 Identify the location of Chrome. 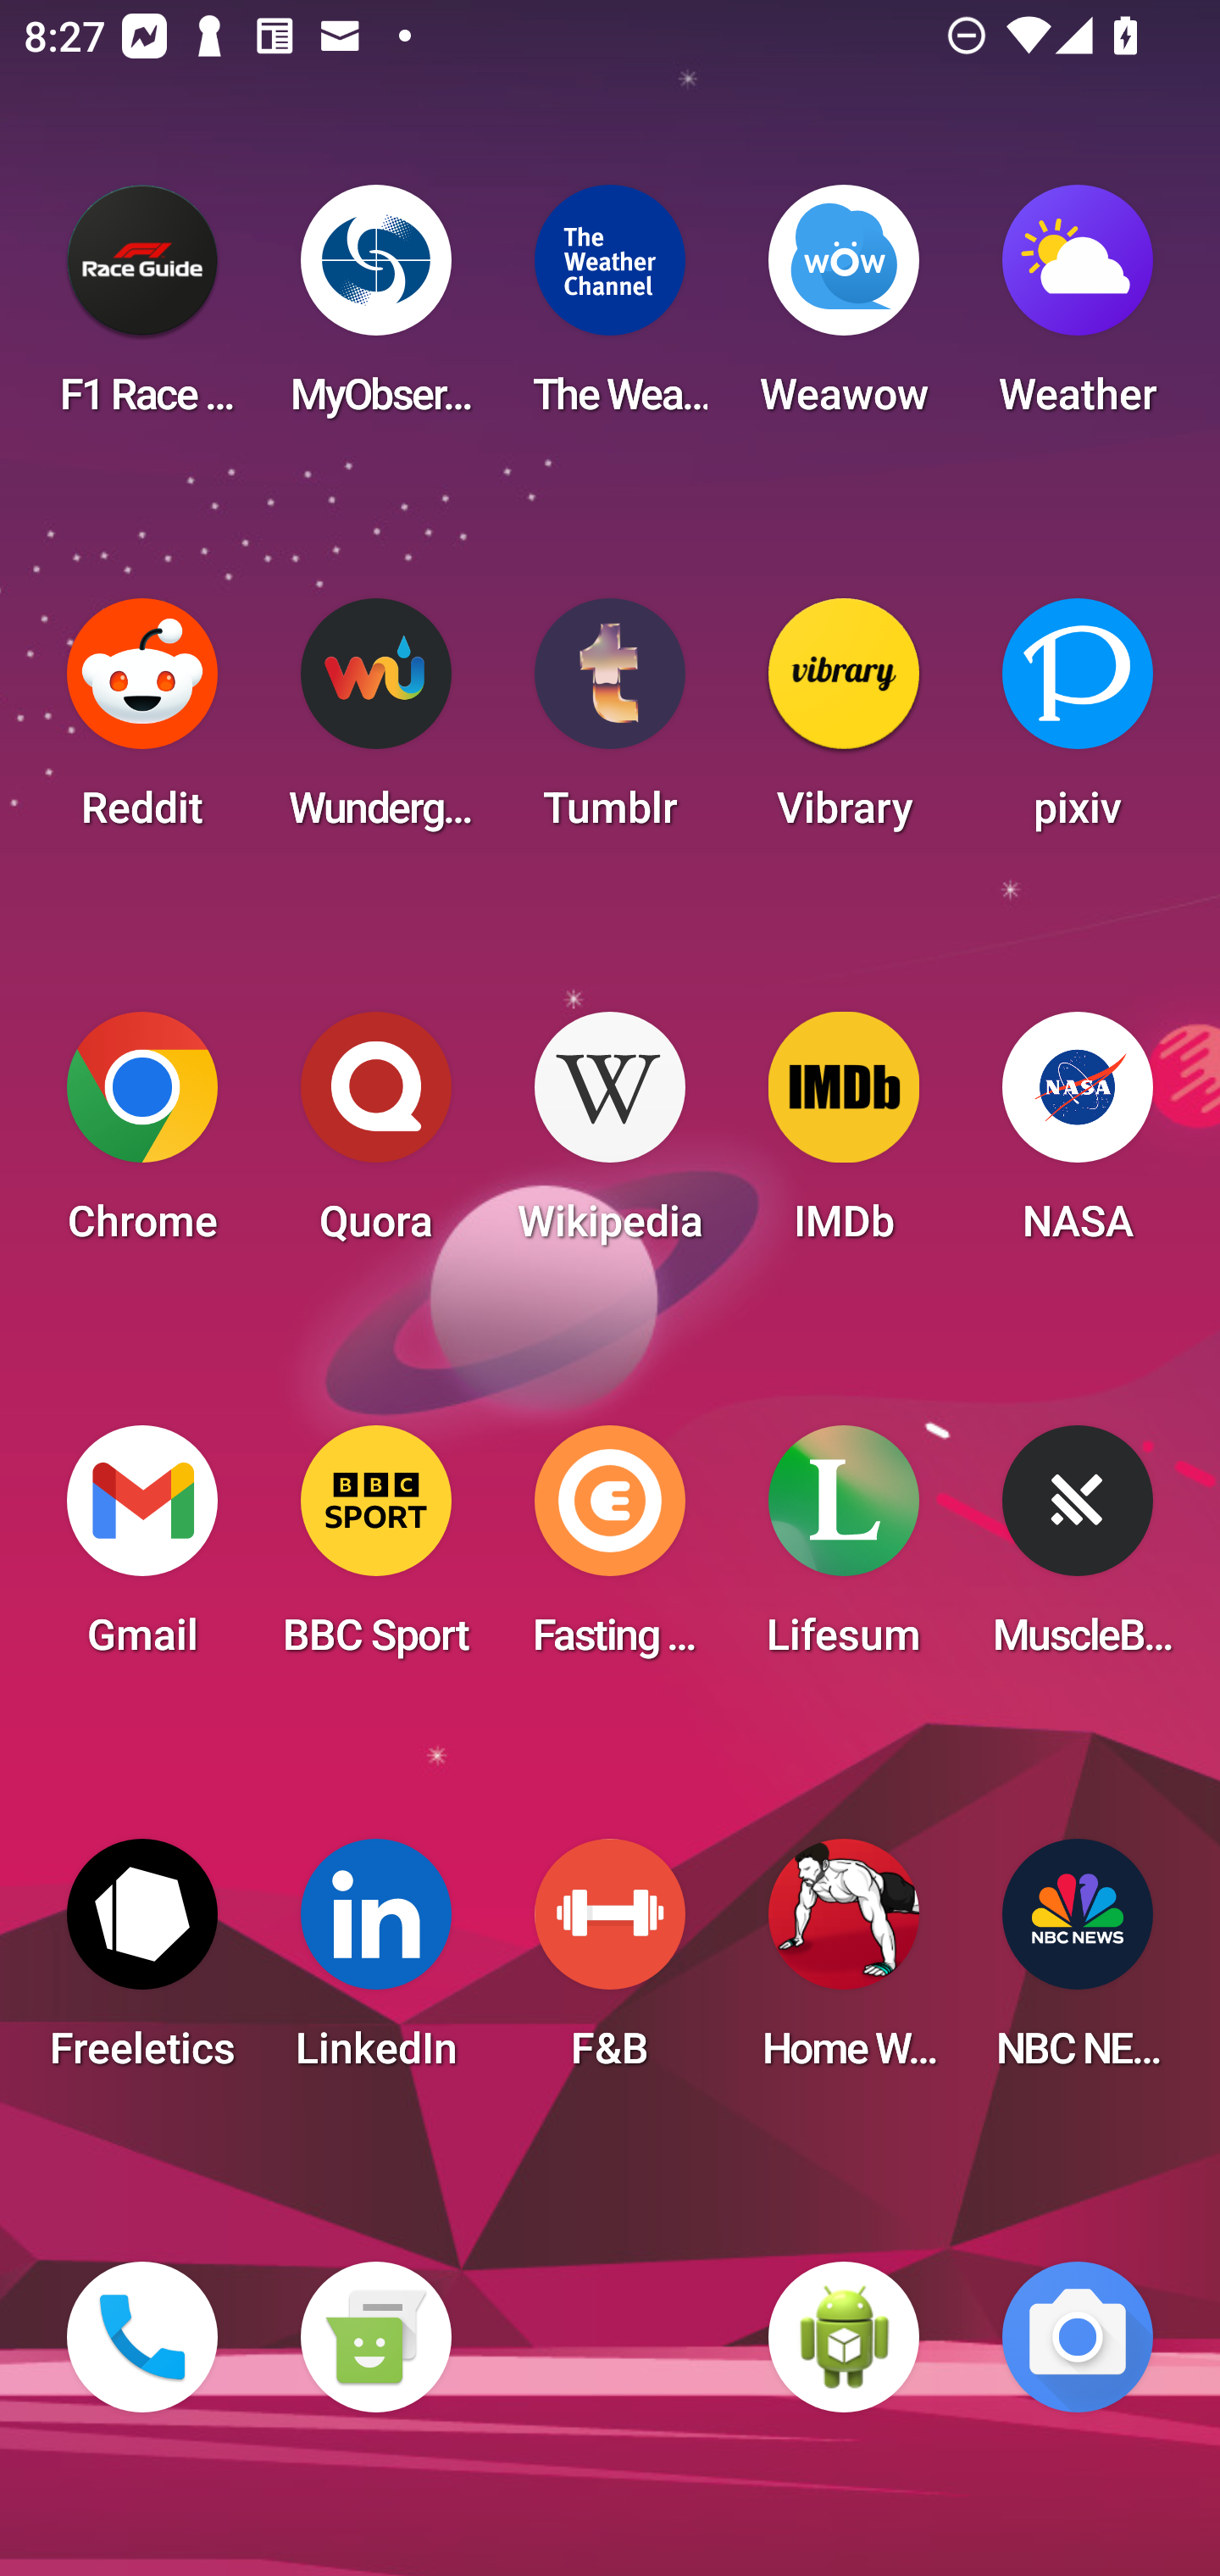
(142, 1137).